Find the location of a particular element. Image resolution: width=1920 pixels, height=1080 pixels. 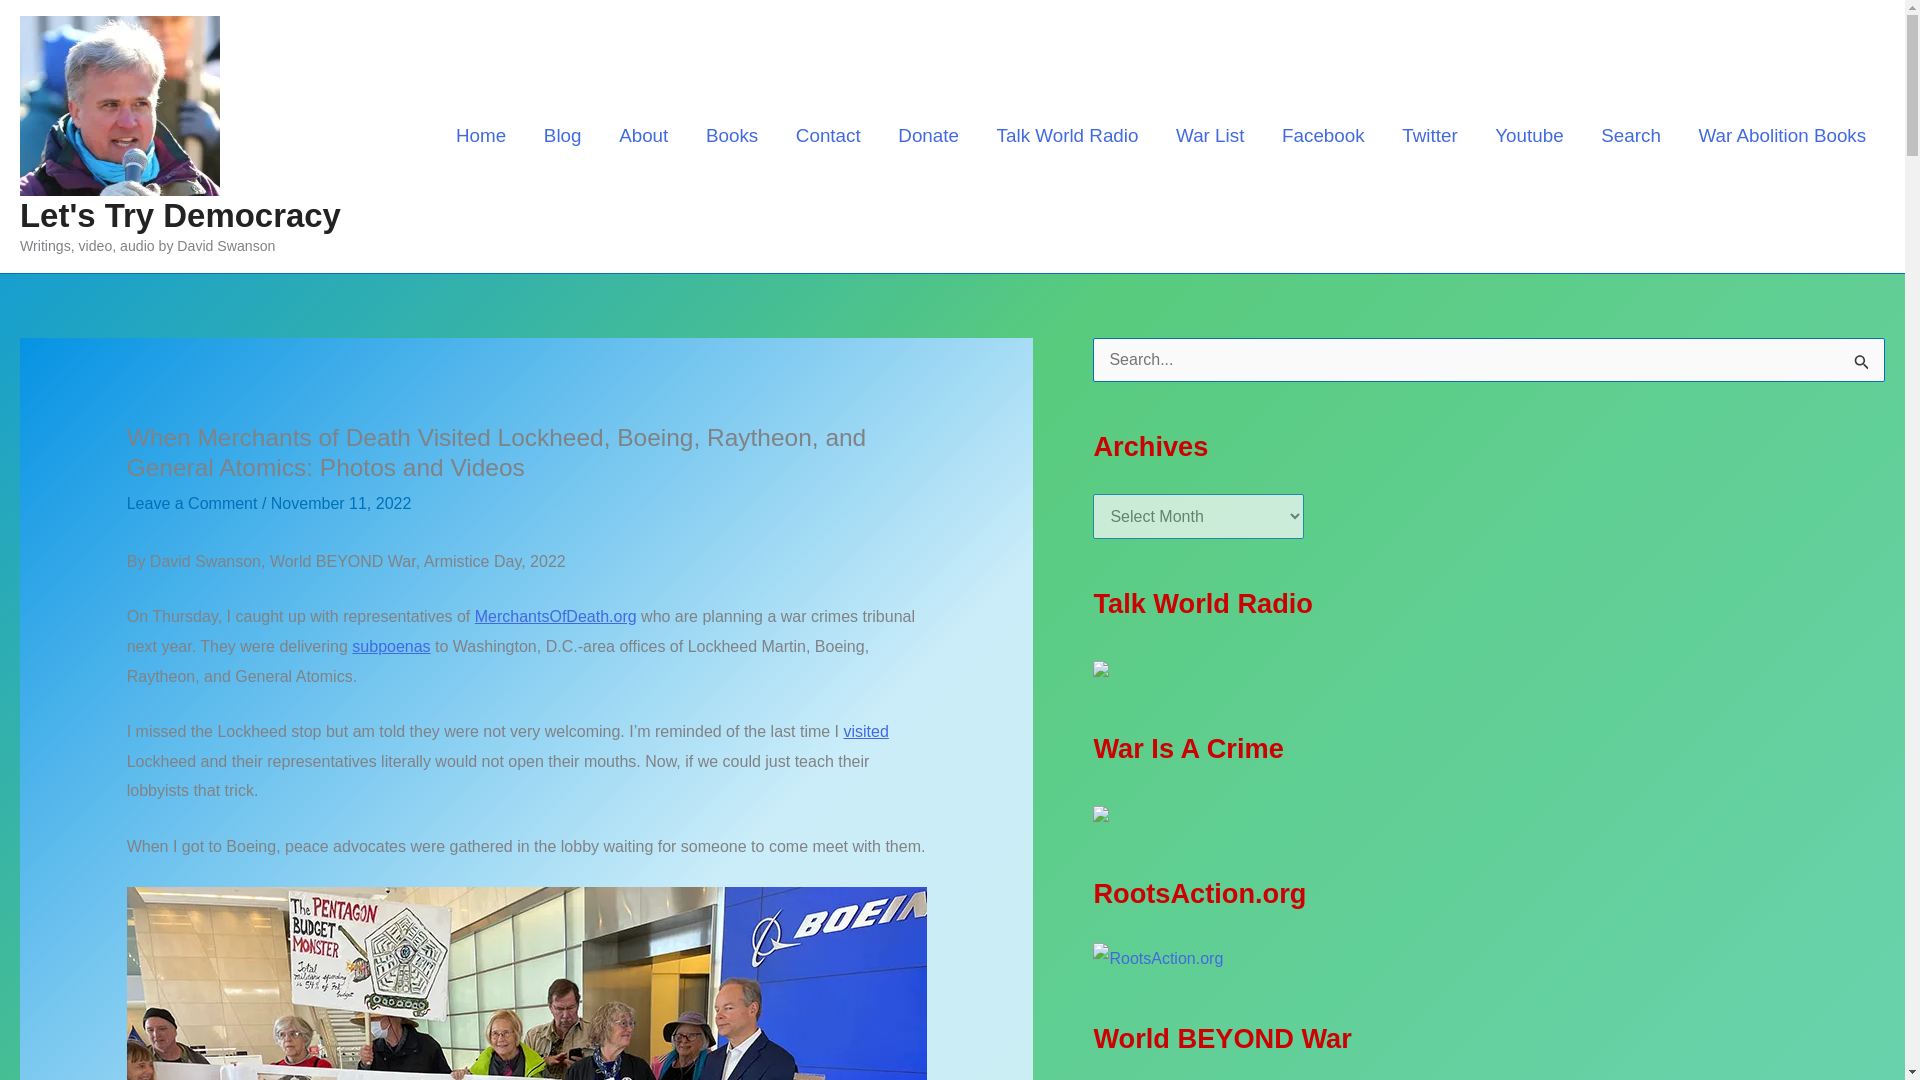

War List is located at coordinates (1210, 135).